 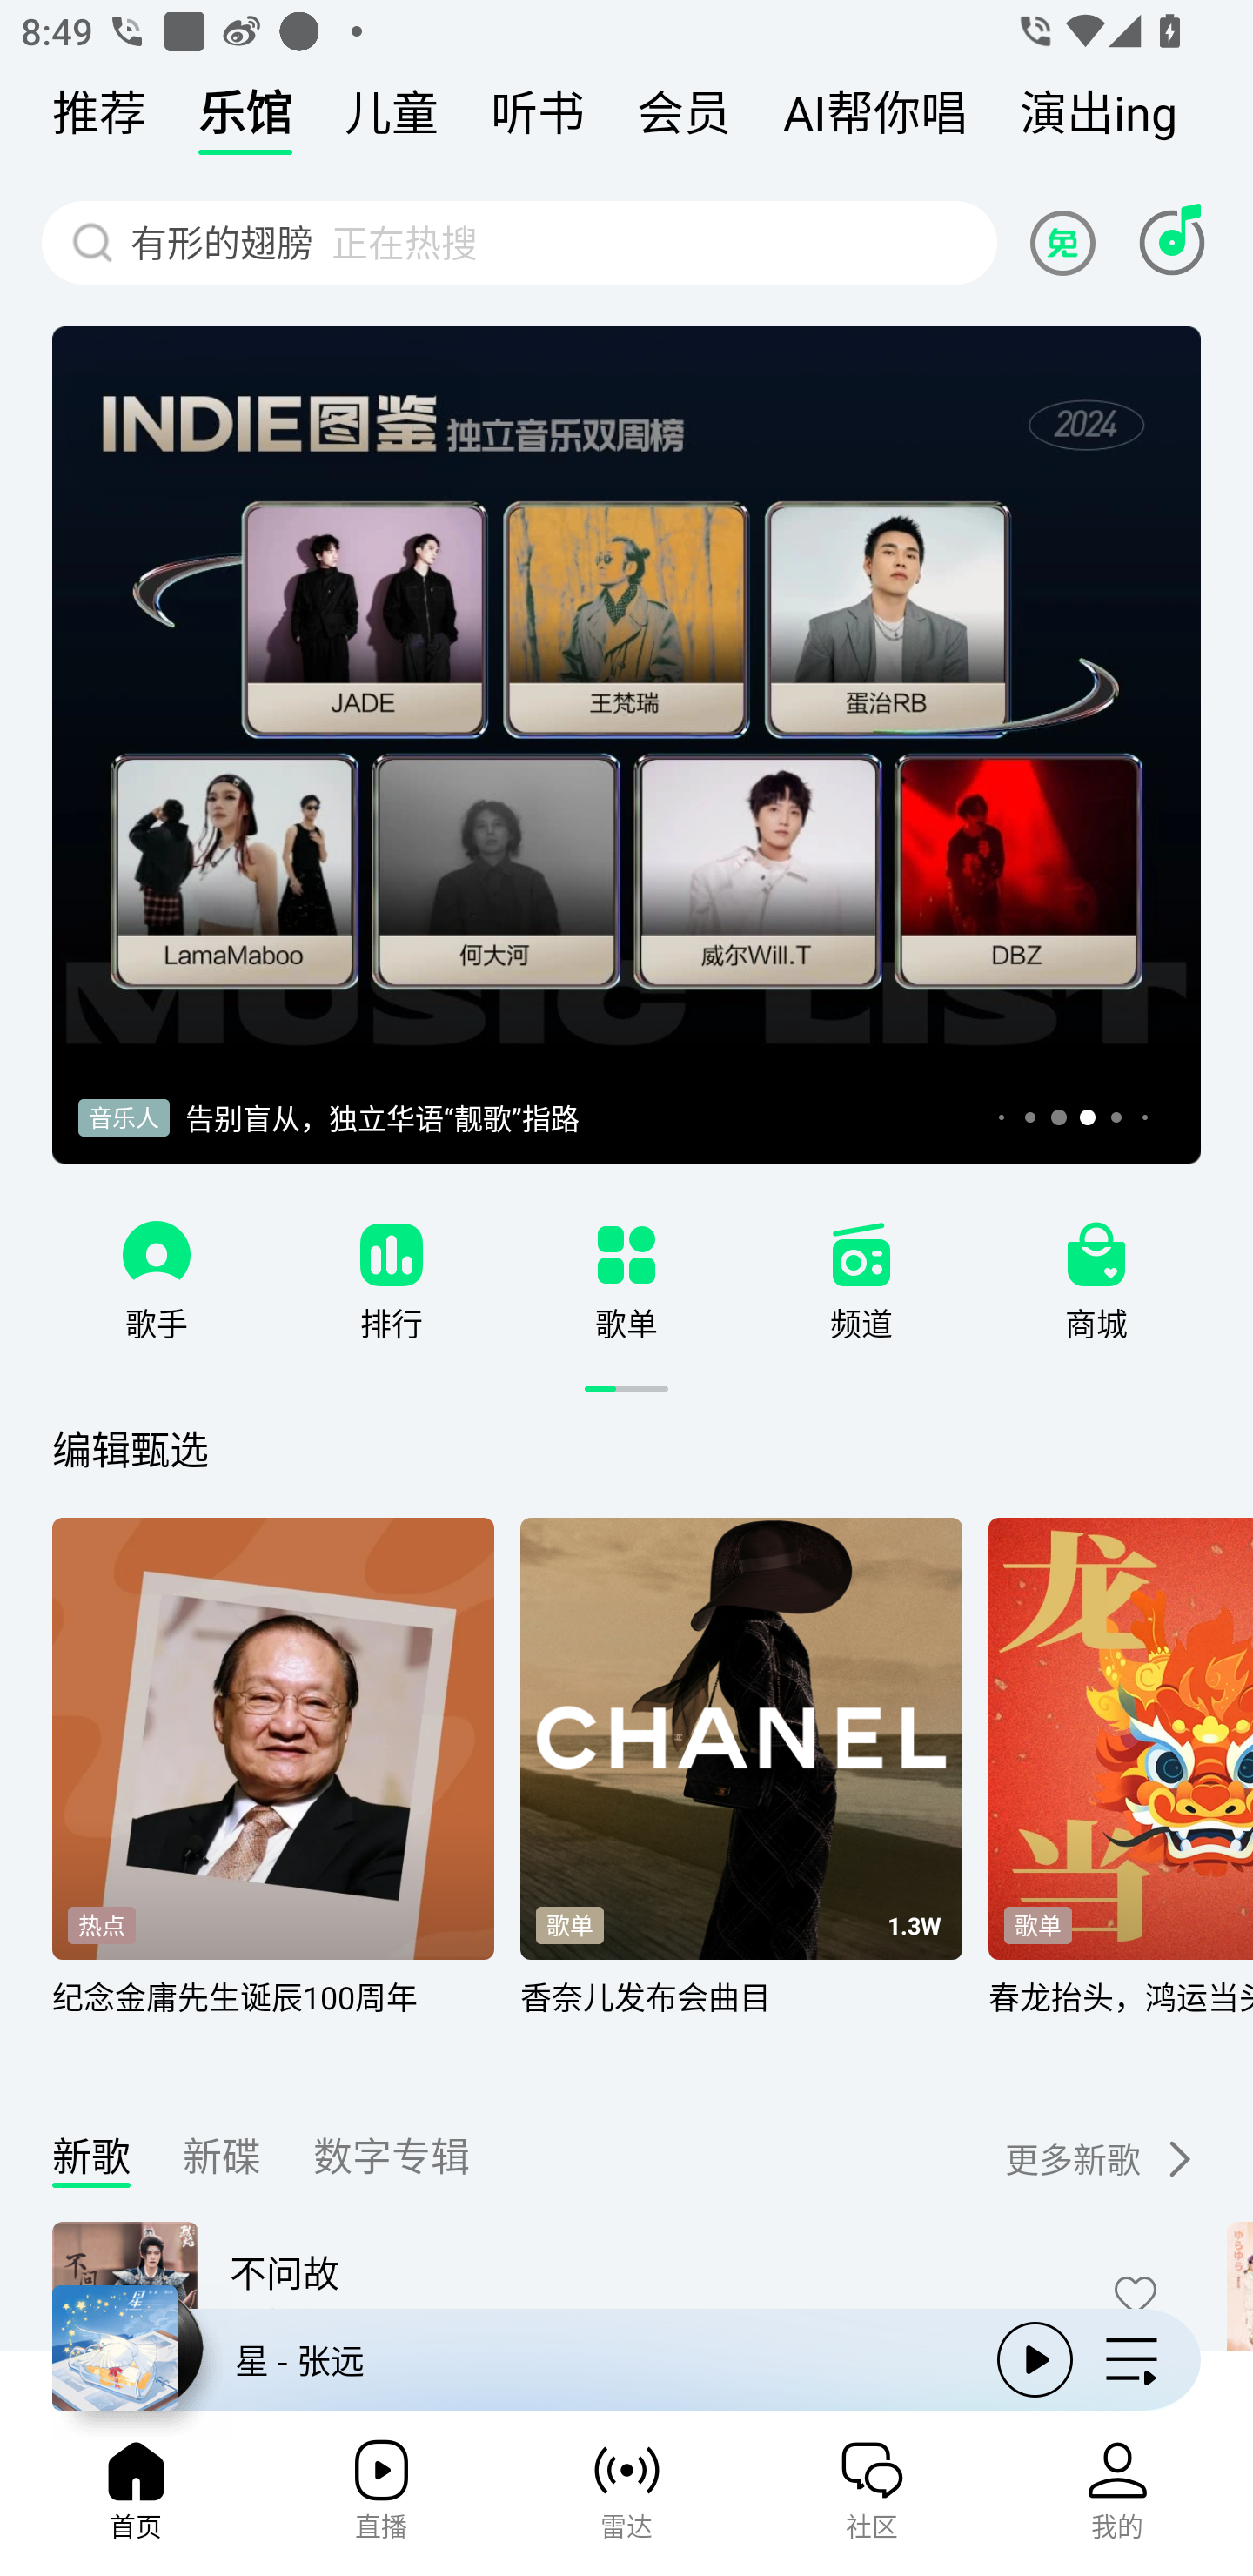 I want to click on 推荐, so click(x=99, y=120).